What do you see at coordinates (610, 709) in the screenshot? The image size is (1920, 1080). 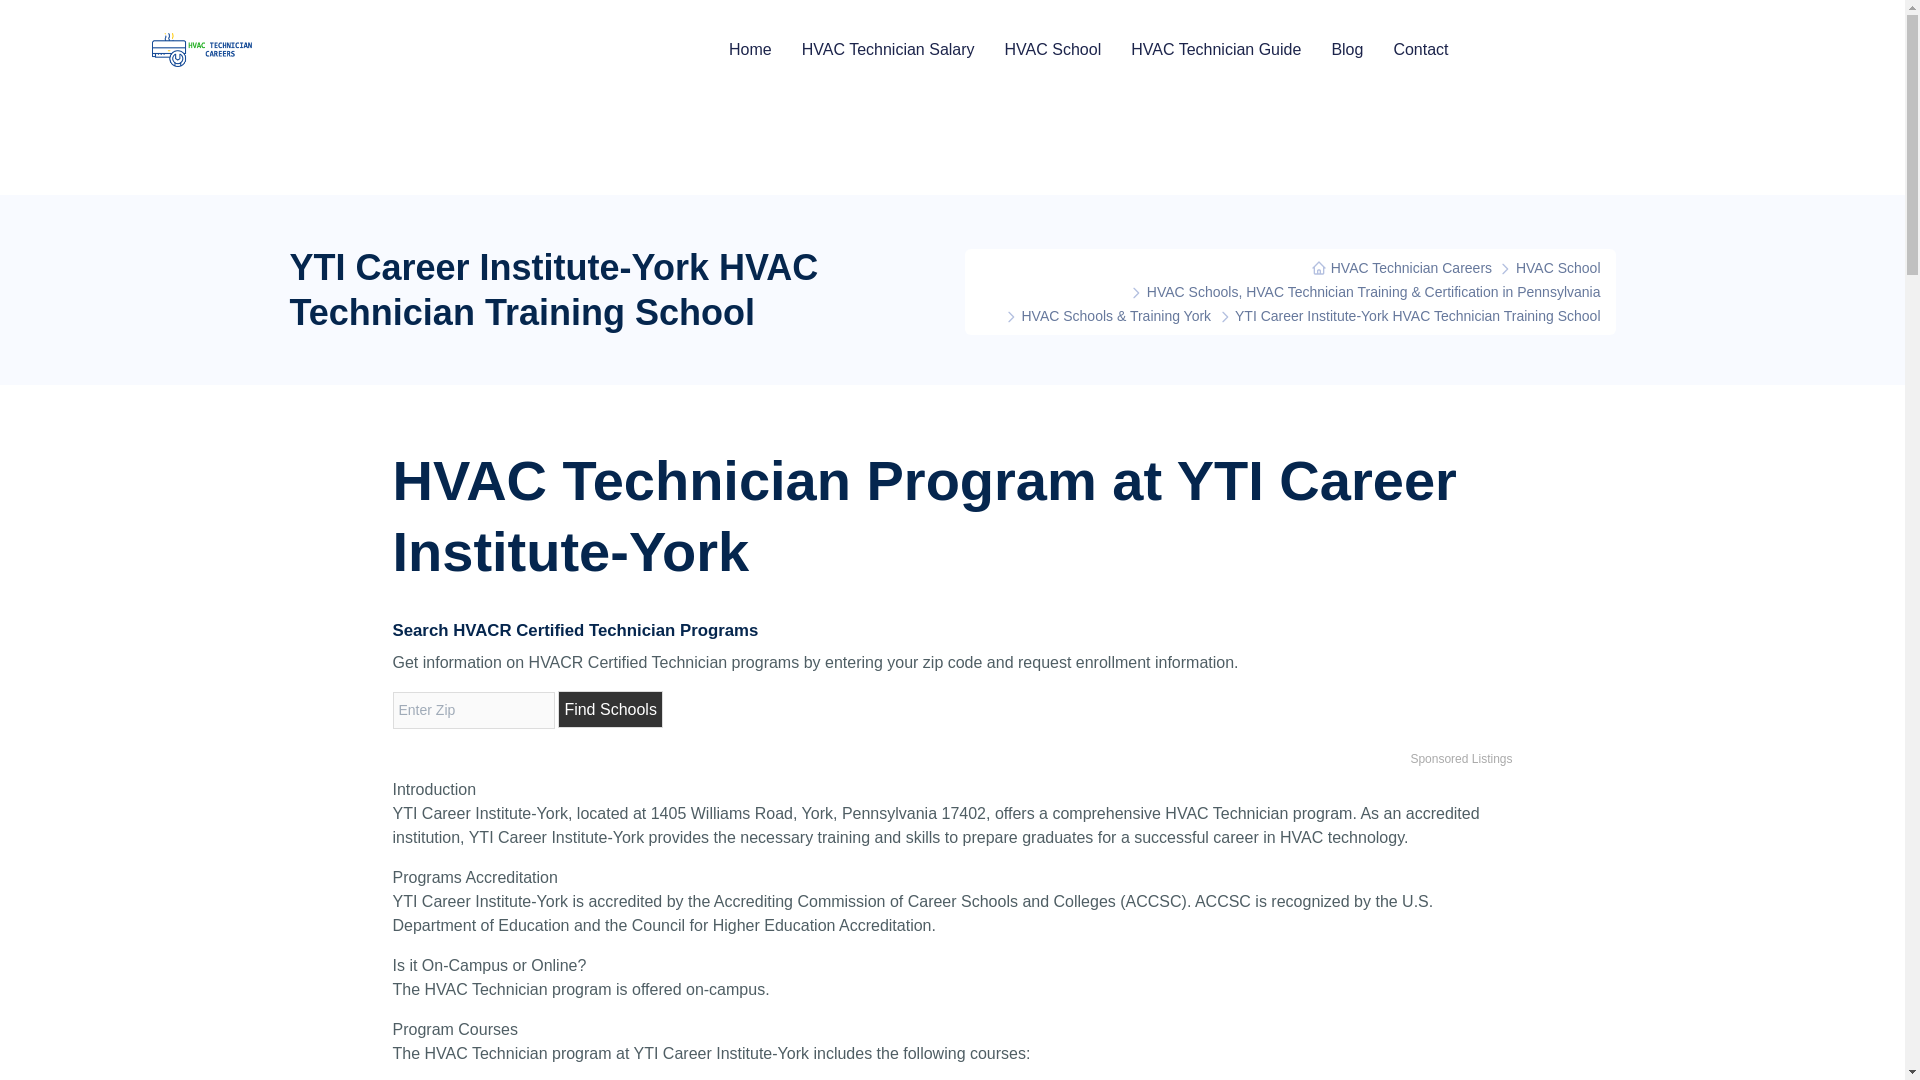 I see `Find Schools` at bounding box center [610, 709].